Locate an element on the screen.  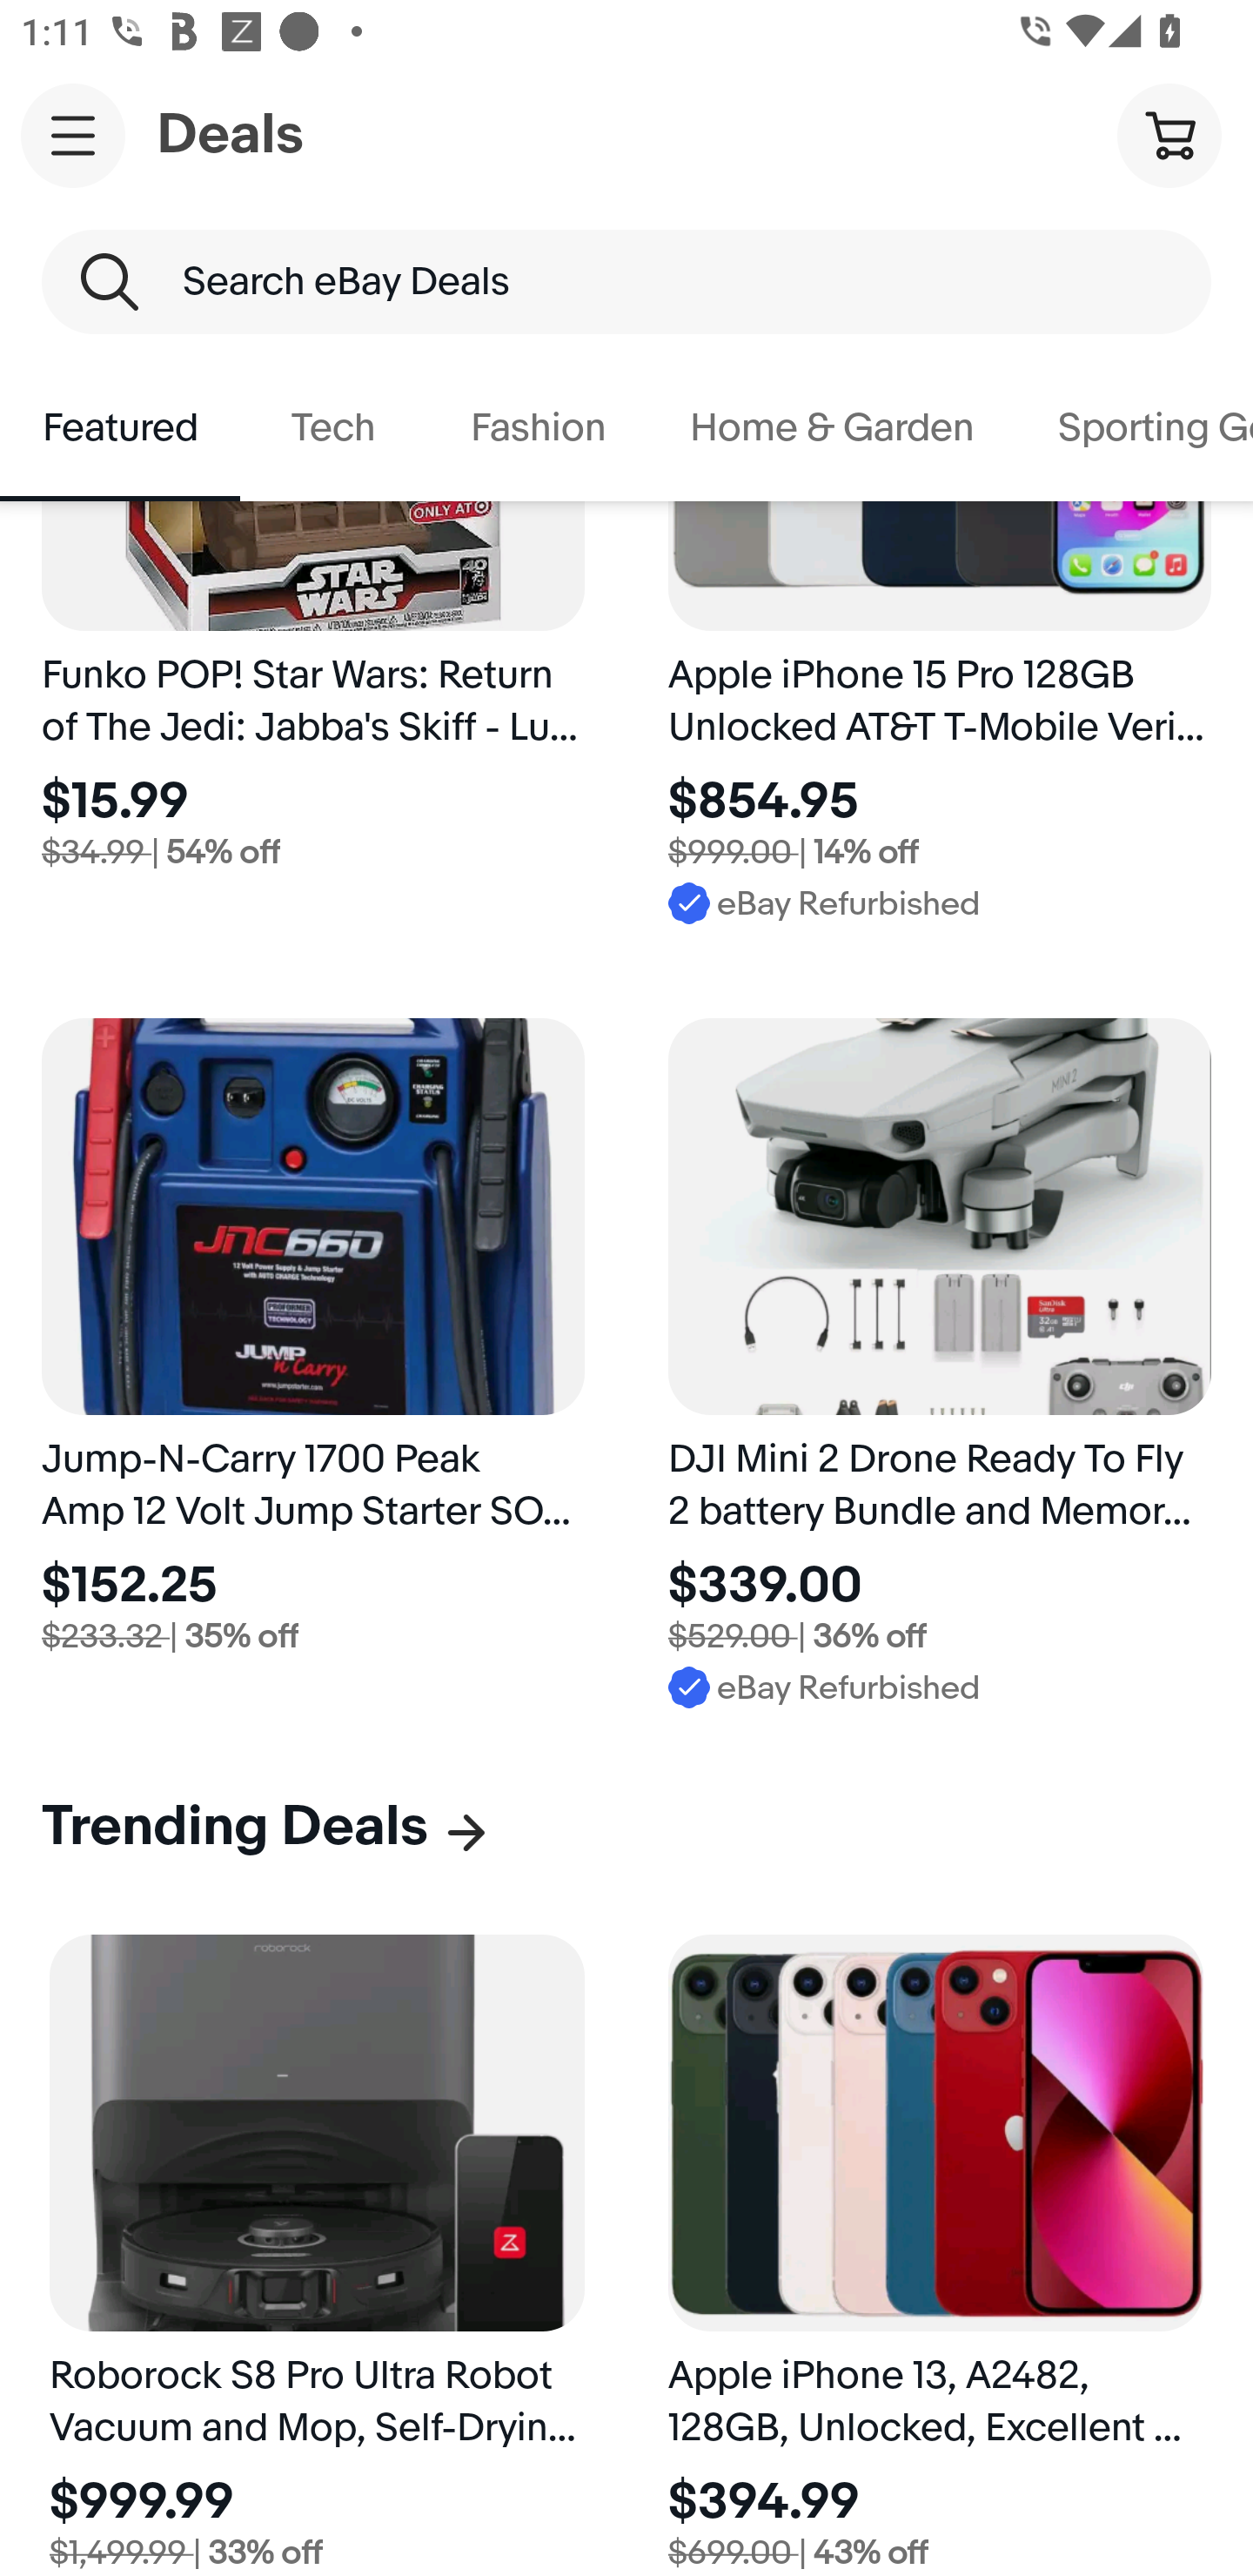
Tech. Button. 2 of 7. Tech is located at coordinates (334, 428).